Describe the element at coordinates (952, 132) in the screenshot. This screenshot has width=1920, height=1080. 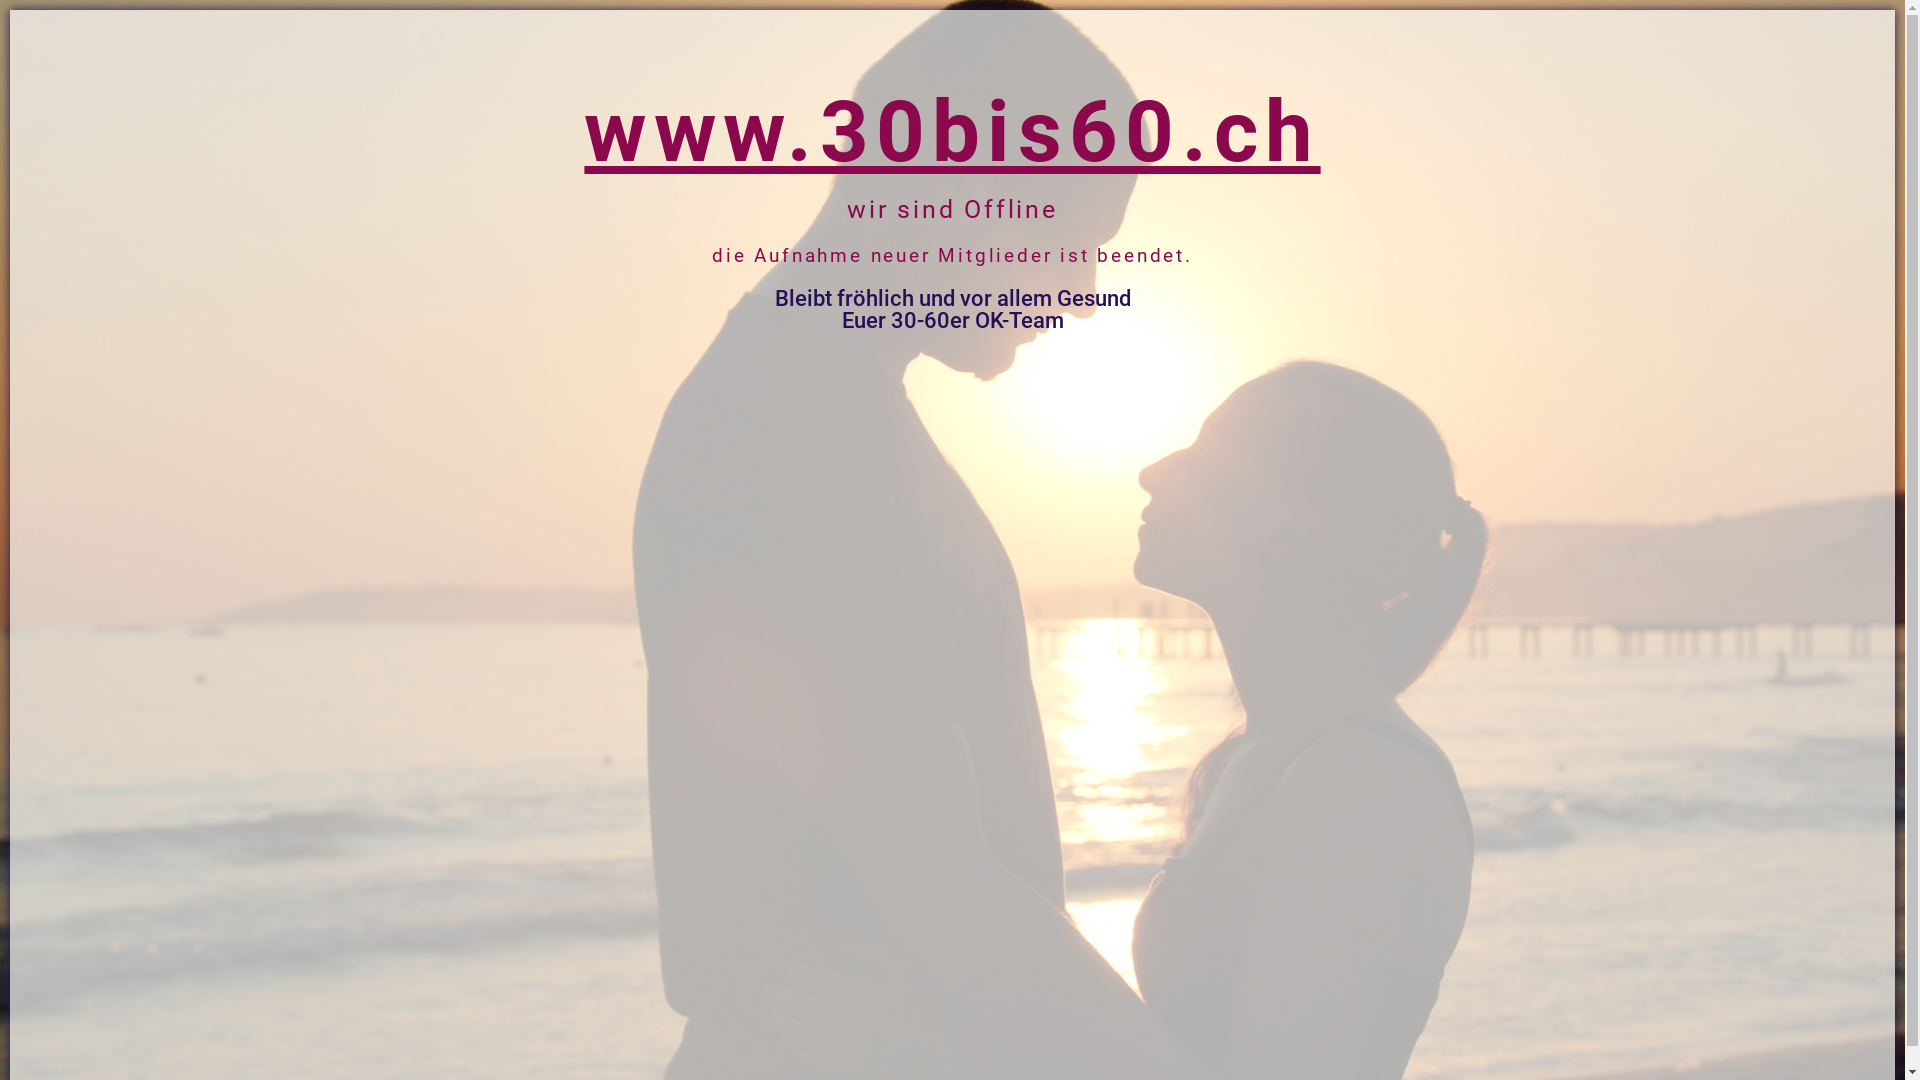
I see `www.30bis60.ch` at that location.